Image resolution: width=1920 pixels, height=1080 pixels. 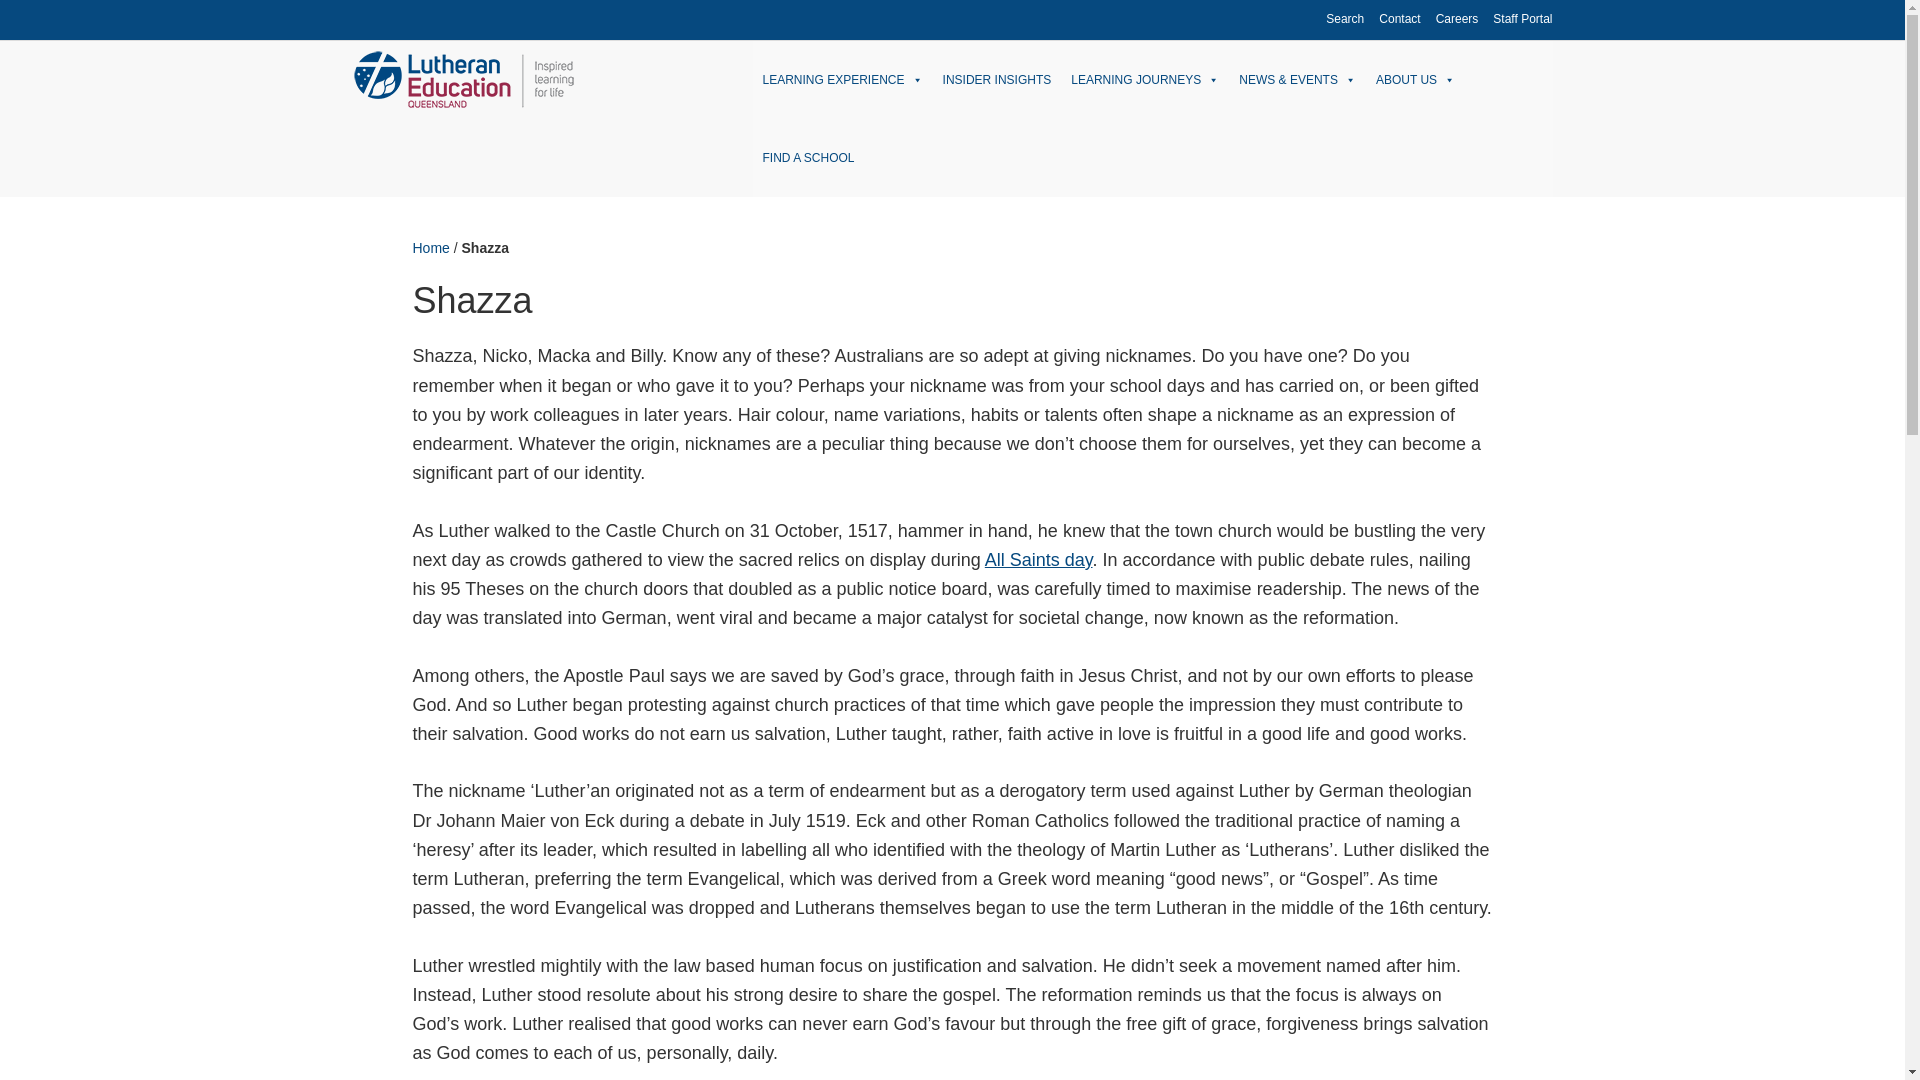 I want to click on LEARNING EXPERIENCE, so click(x=842, y=78).